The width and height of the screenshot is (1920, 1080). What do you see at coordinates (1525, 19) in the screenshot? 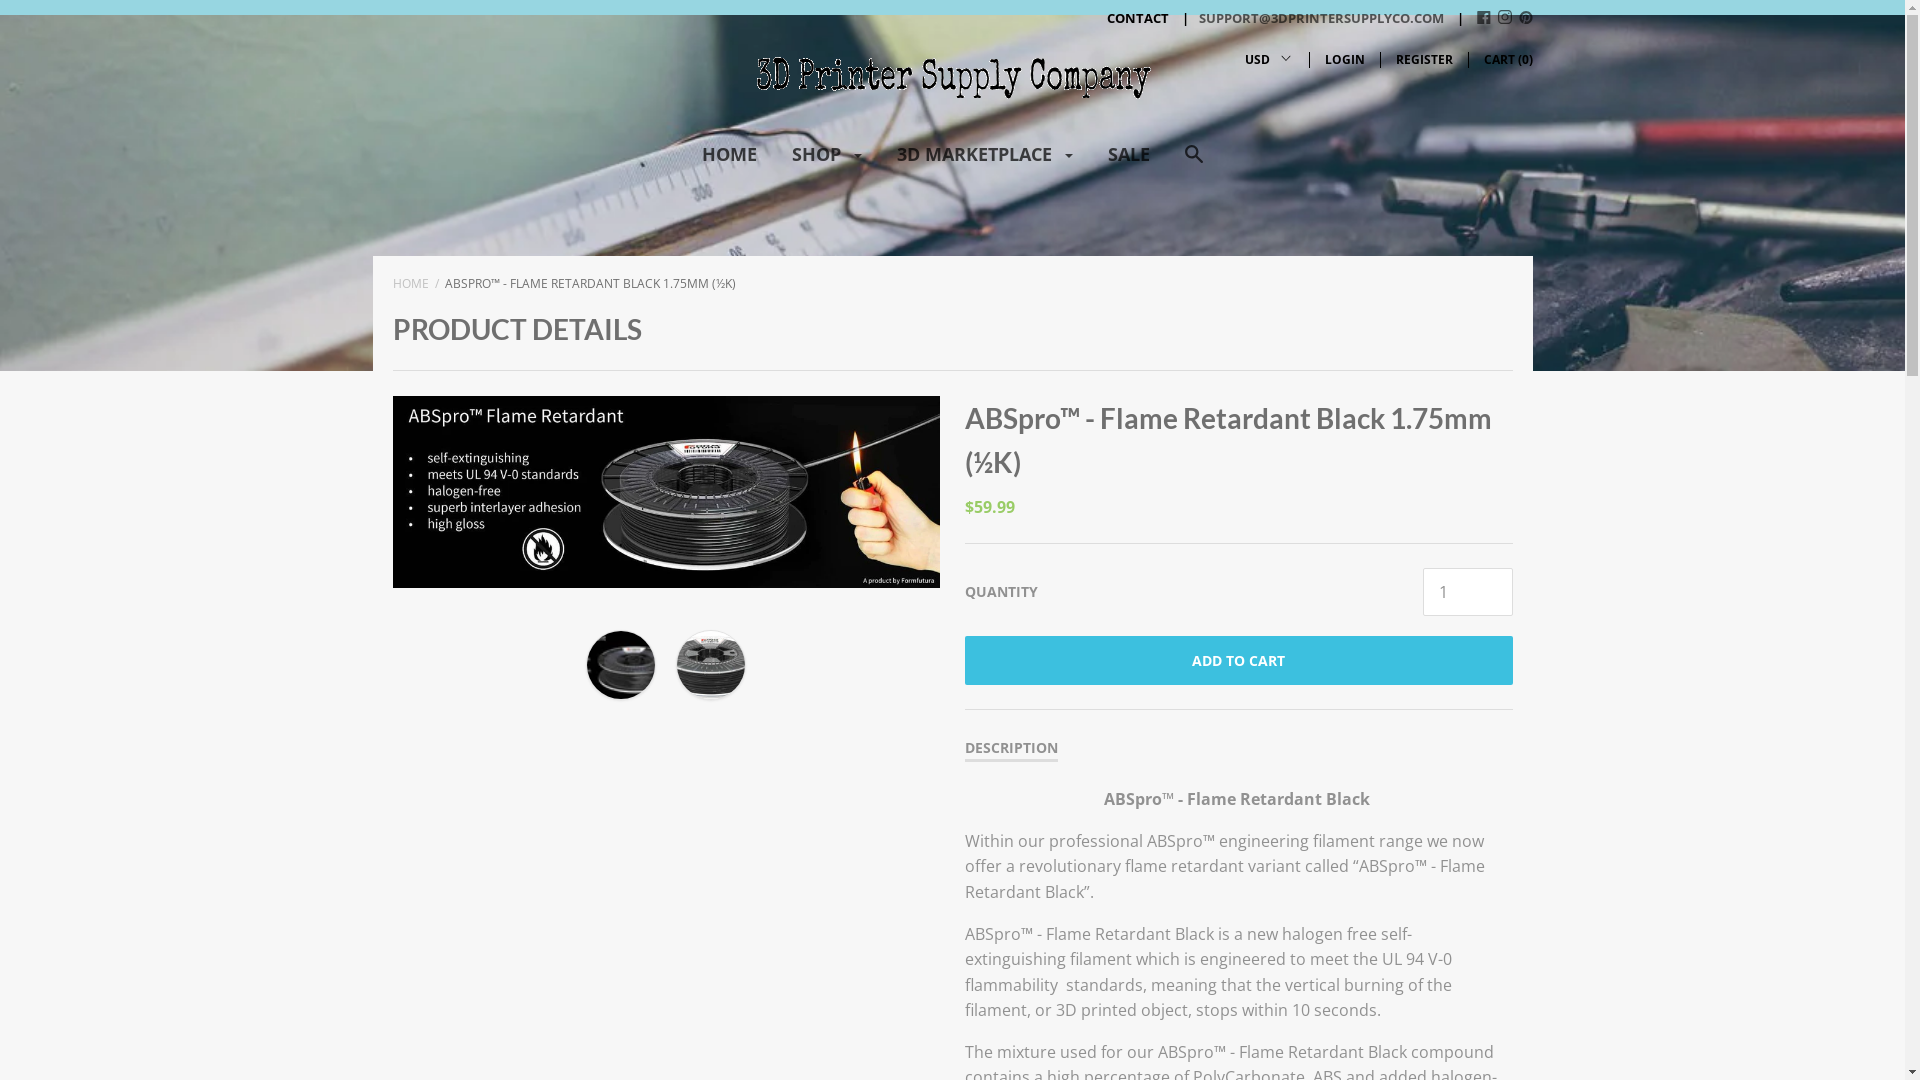
I see `Pinterest` at bounding box center [1525, 19].